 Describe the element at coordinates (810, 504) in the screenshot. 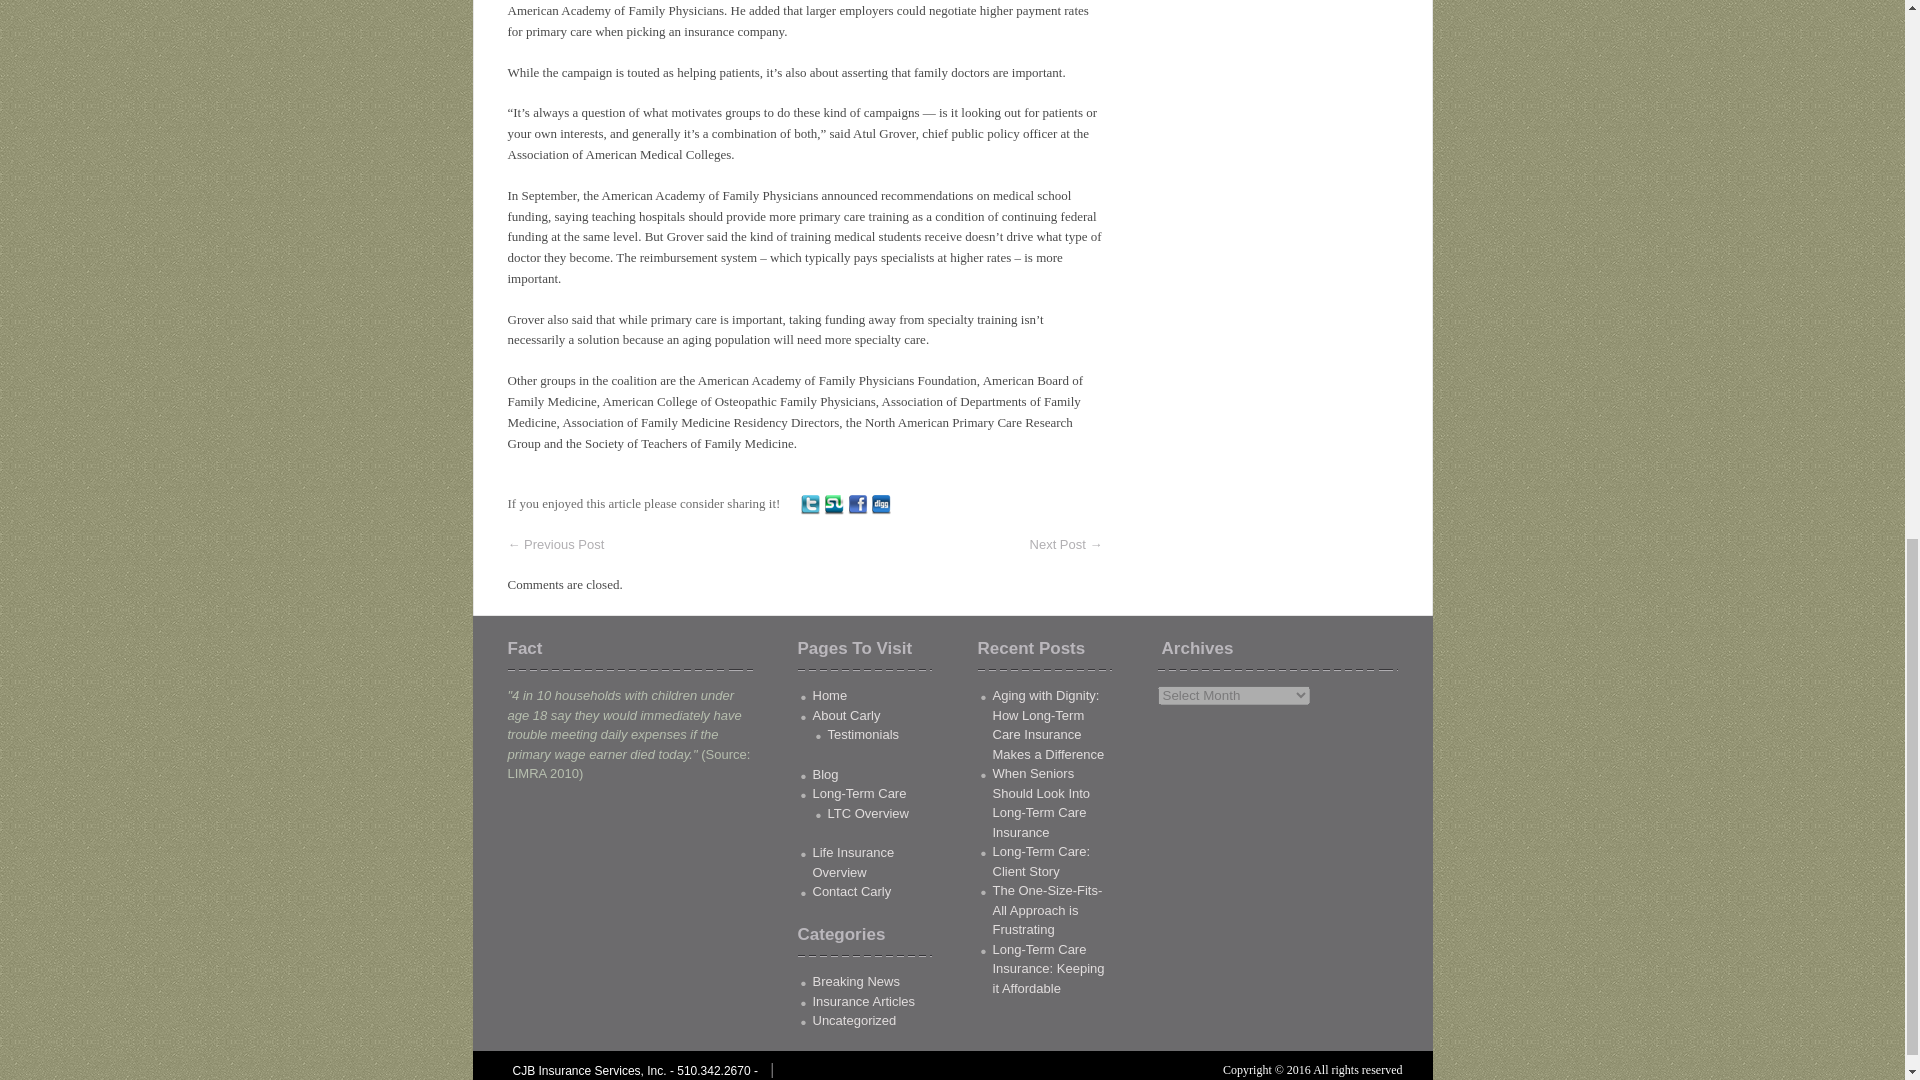

I see `twitter` at that location.